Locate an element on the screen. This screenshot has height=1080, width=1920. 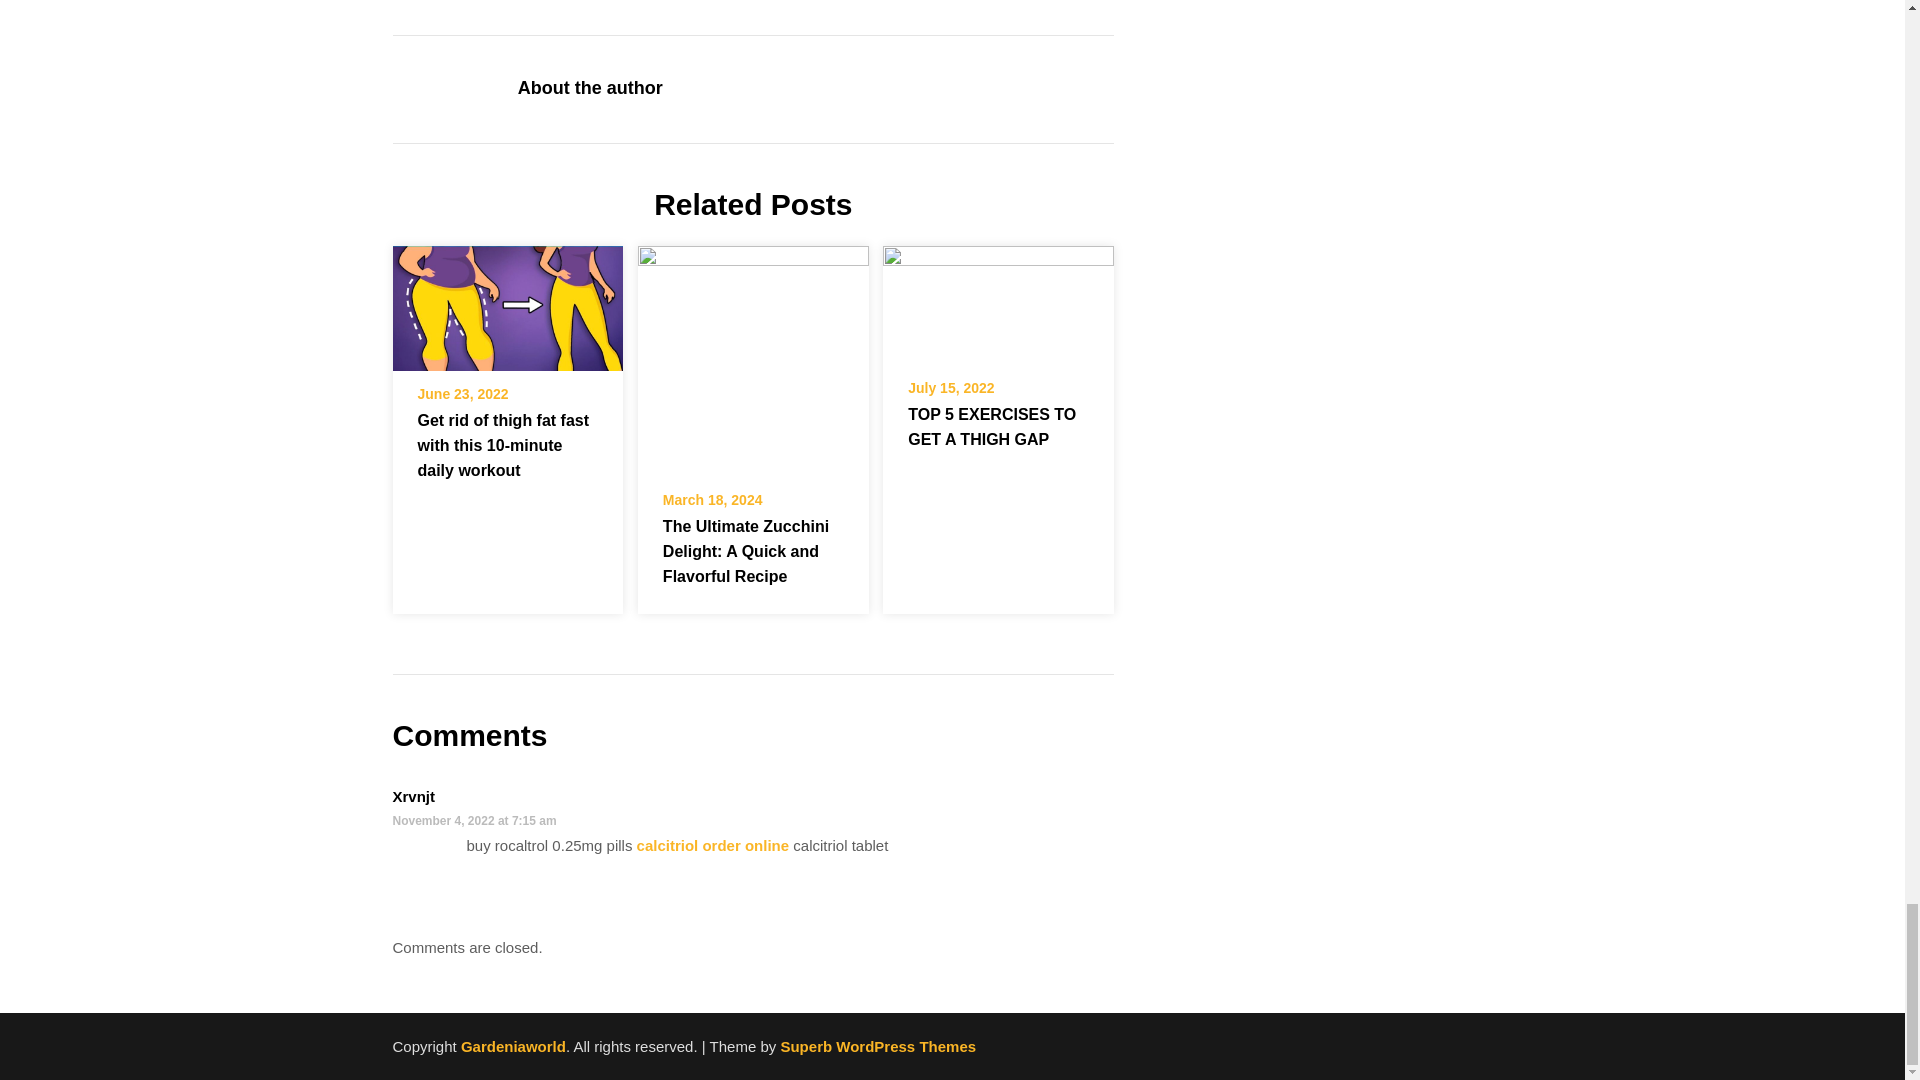
Xrvnjt is located at coordinates (413, 796).